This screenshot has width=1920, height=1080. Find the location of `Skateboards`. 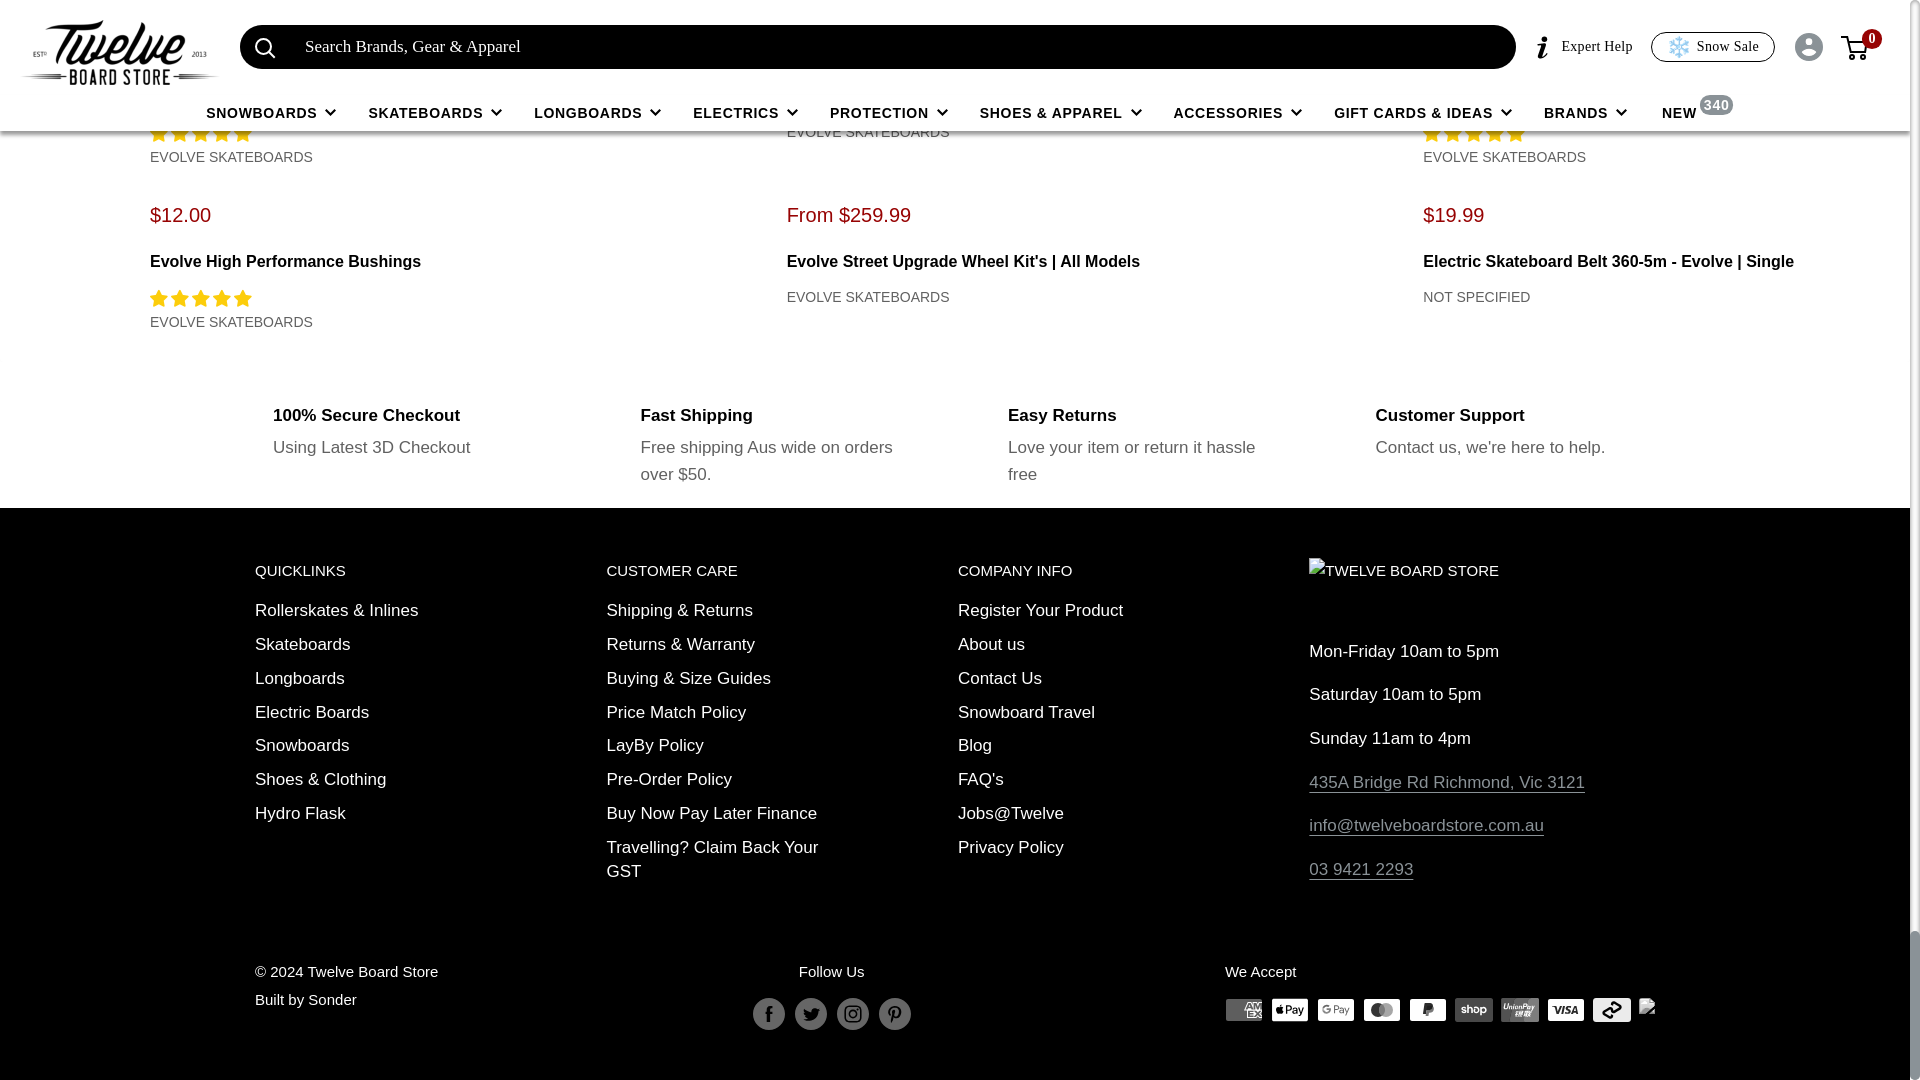

Skateboards is located at coordinates (370, 644).